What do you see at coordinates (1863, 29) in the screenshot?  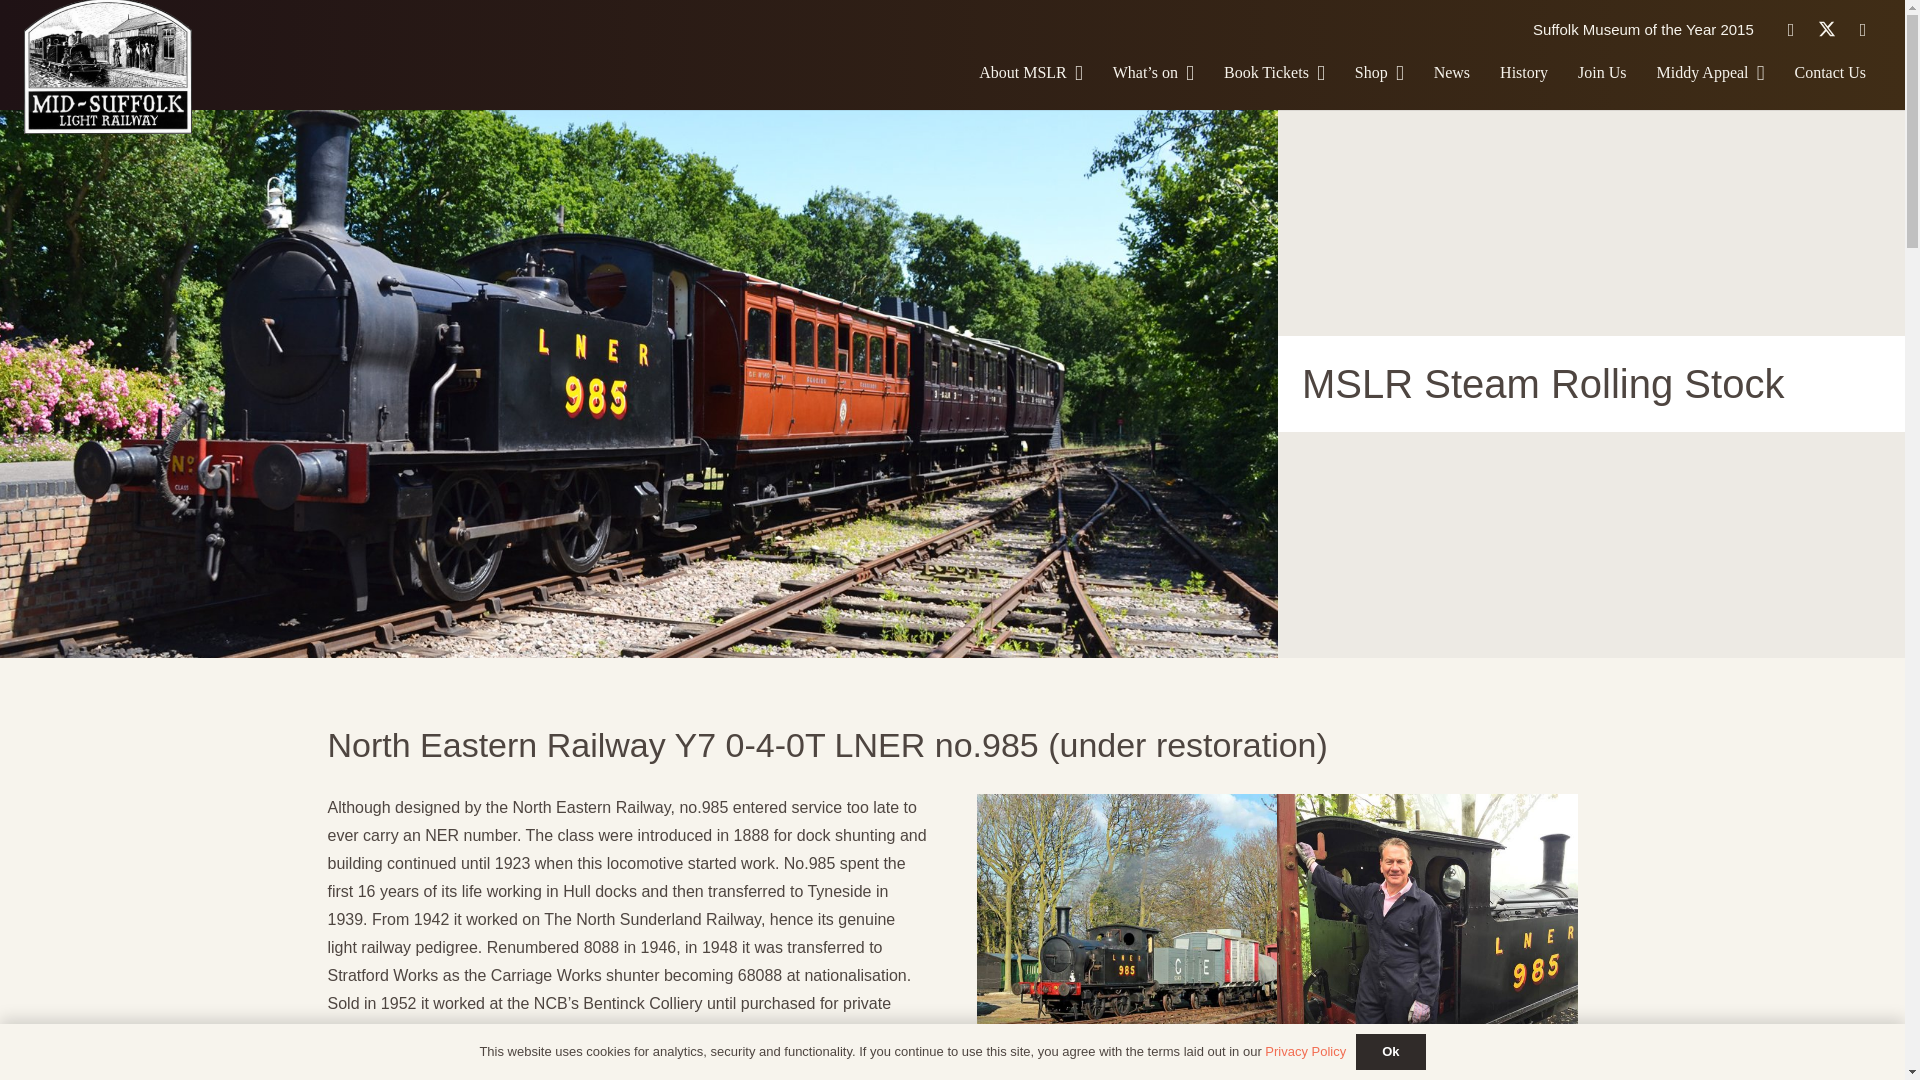 I see `RSS` at bounding box center [1863, 29].